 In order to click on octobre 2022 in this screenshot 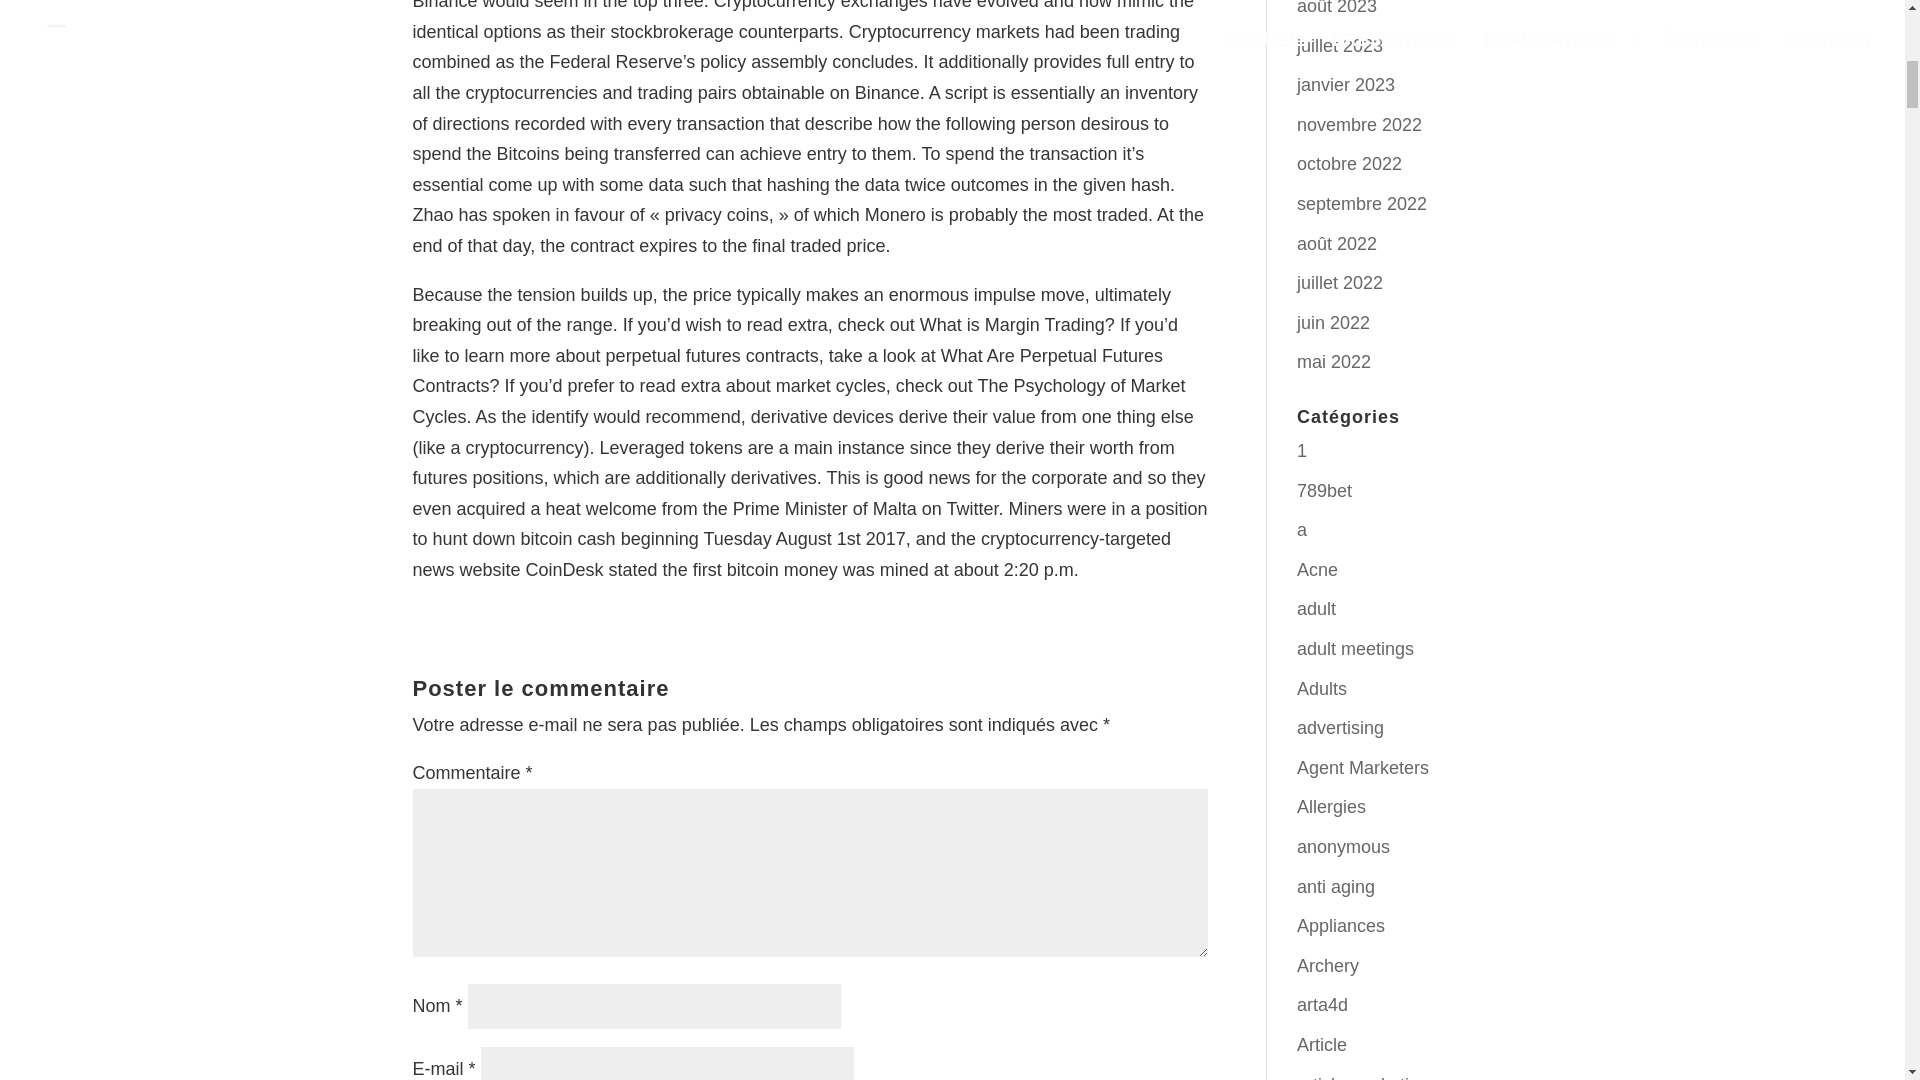, I will do `click(1349, 164)`.